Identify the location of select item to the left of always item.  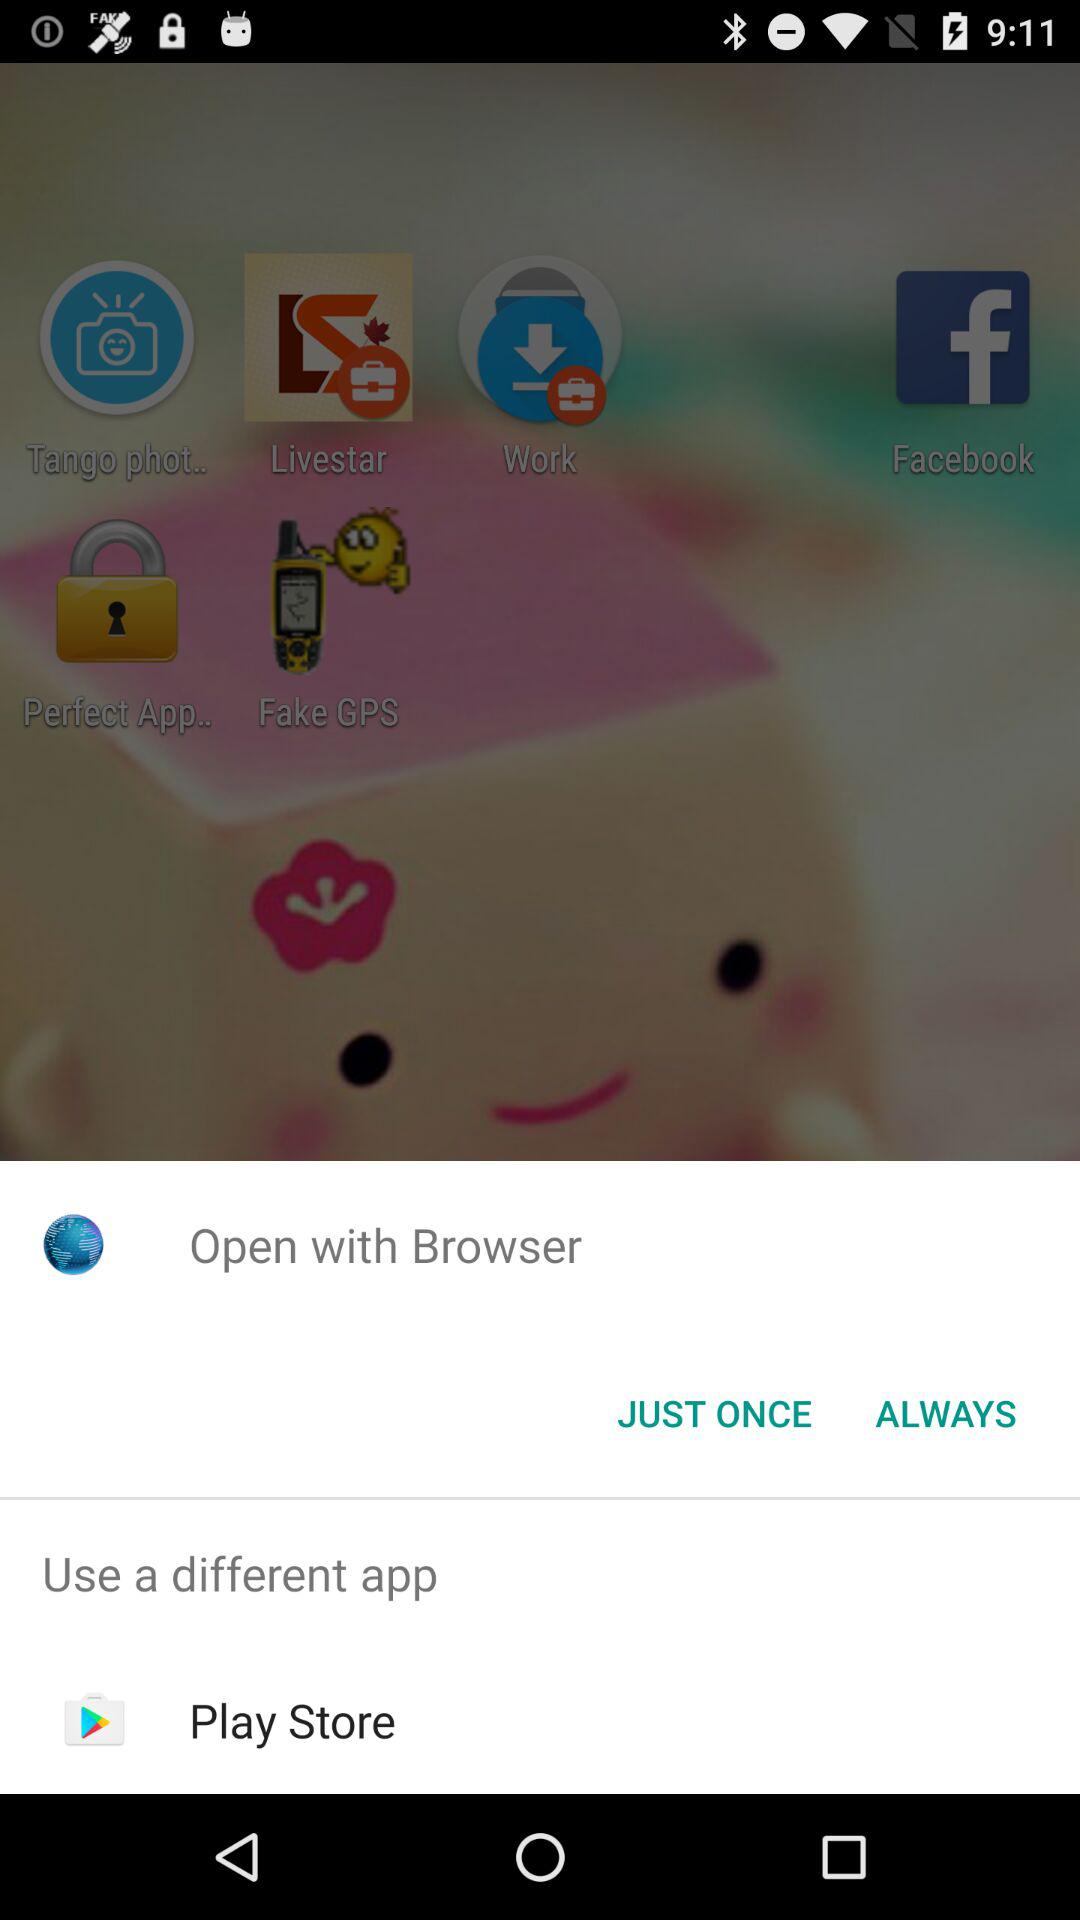
(714, 1413).